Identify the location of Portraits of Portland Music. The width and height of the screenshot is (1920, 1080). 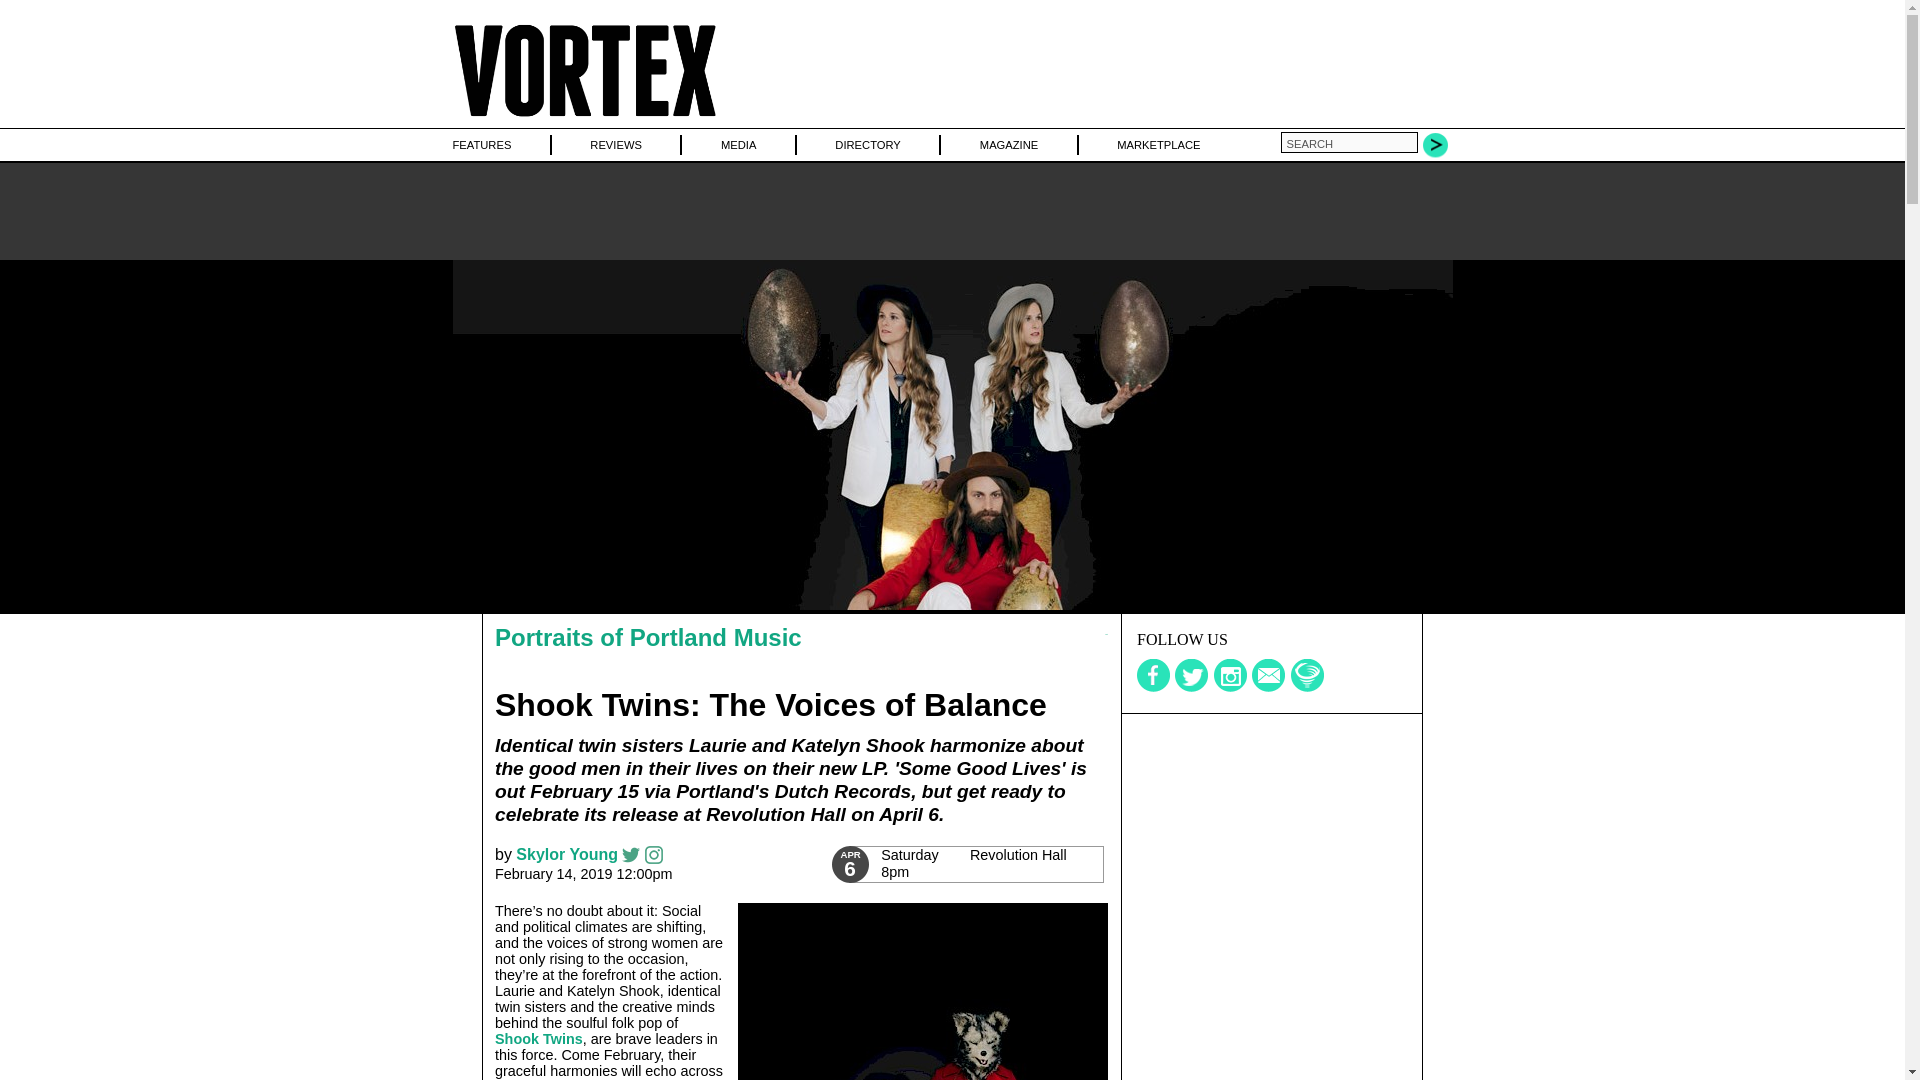
(738, 144).